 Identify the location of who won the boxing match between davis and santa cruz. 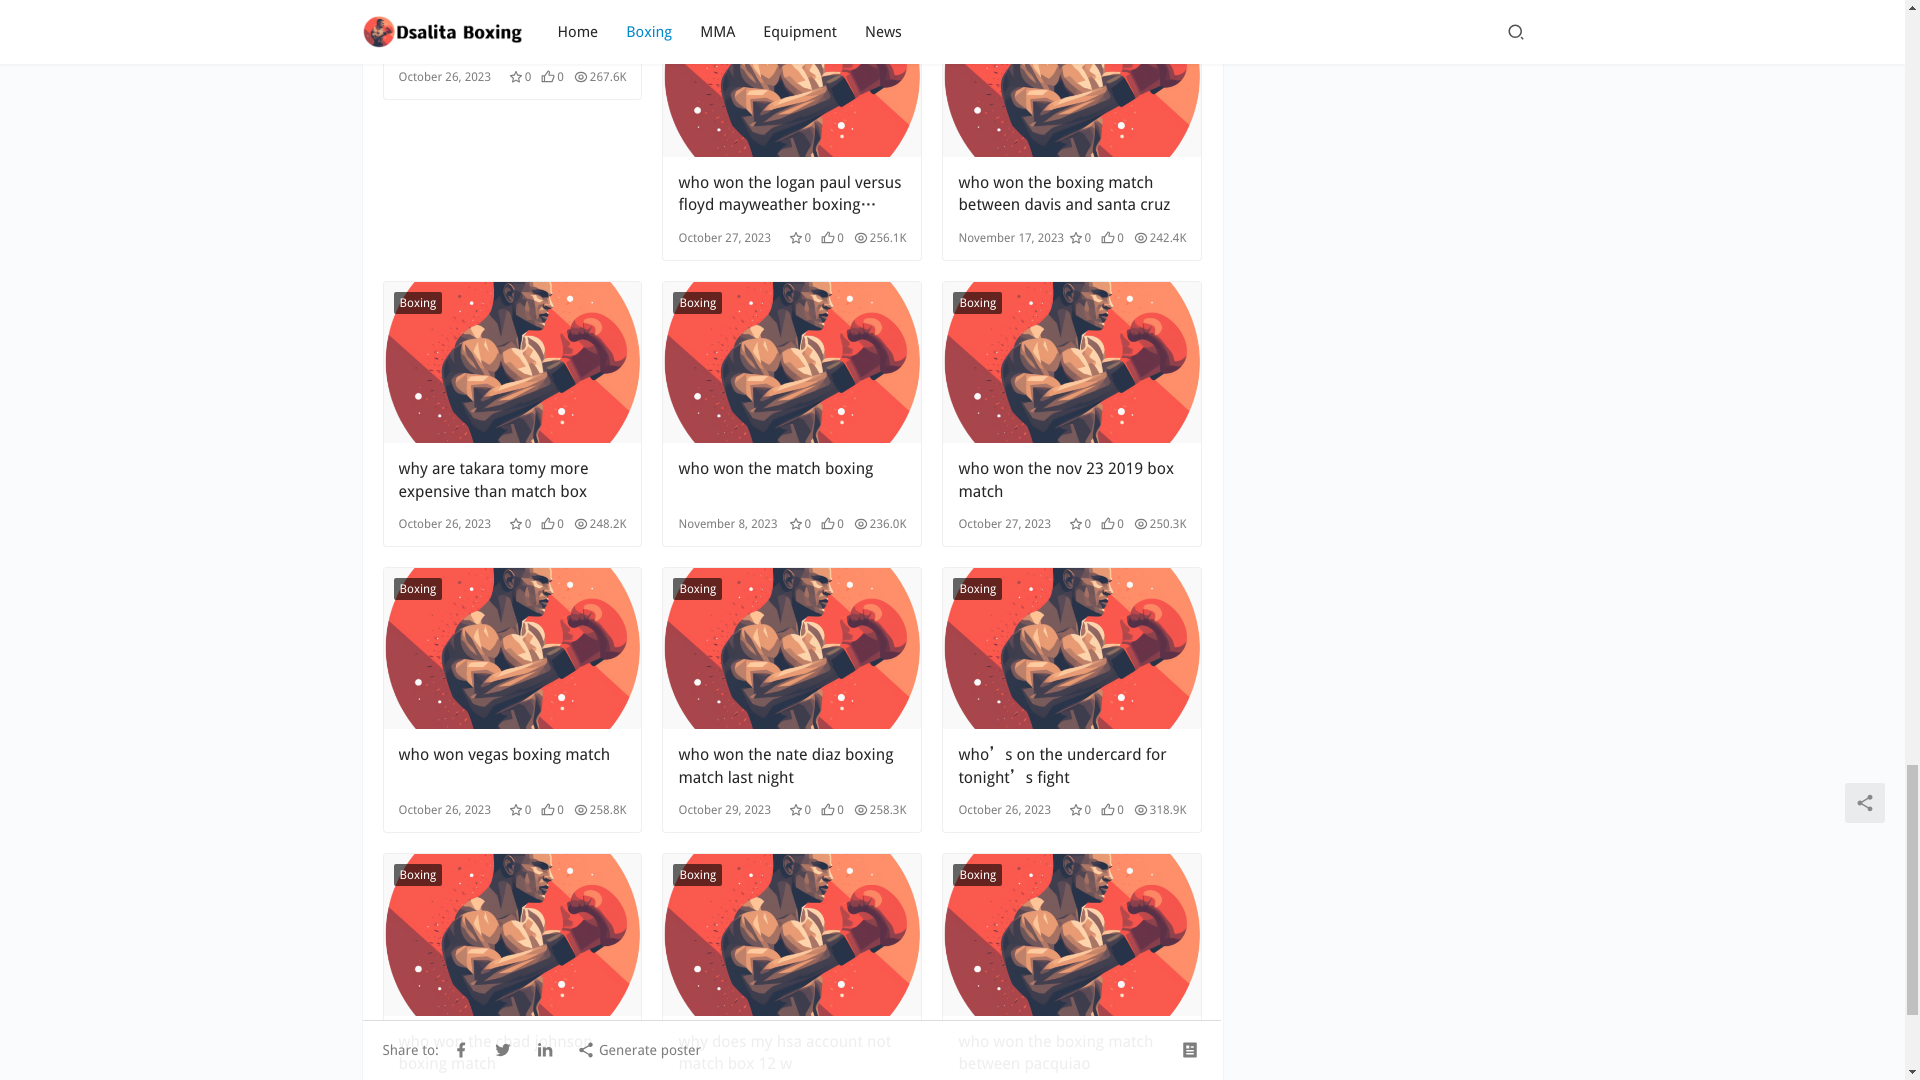
(1072, 78).